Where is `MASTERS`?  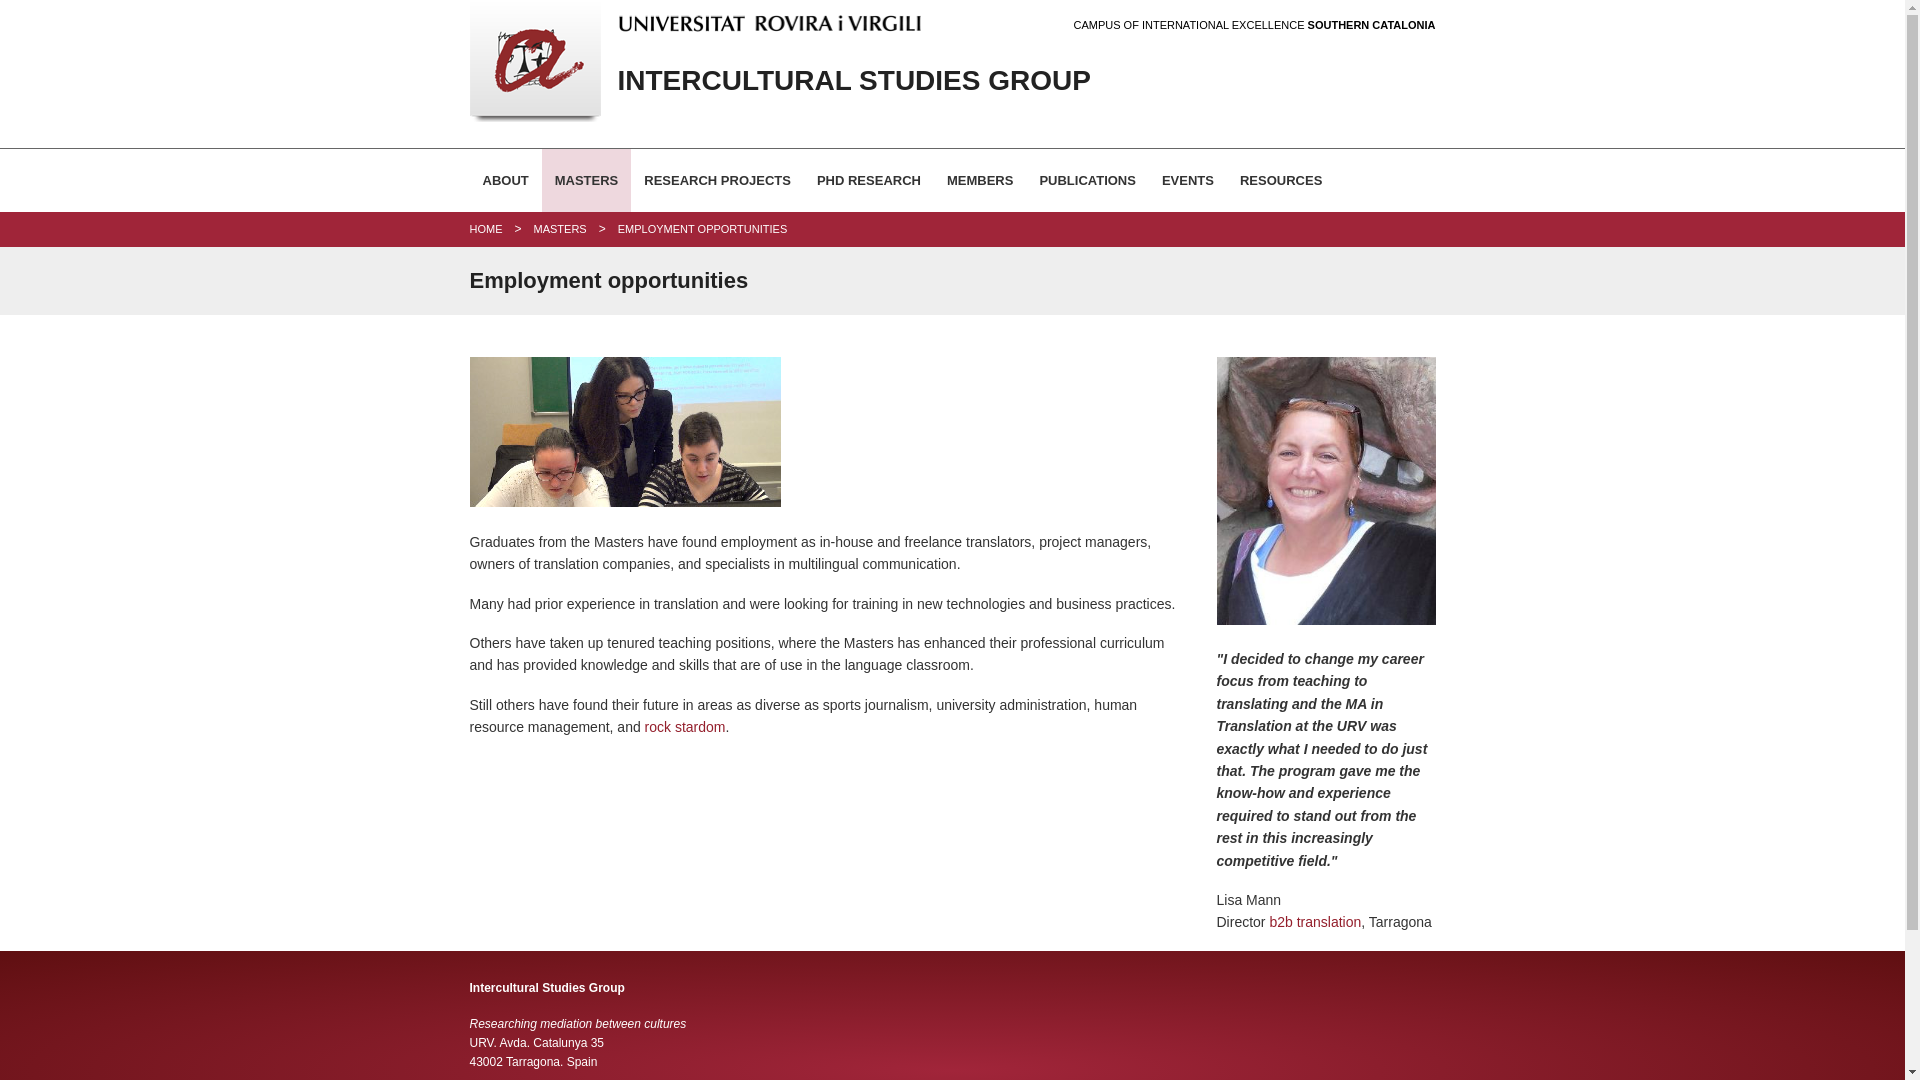
MASTERS is located at coordinates (586, 180).